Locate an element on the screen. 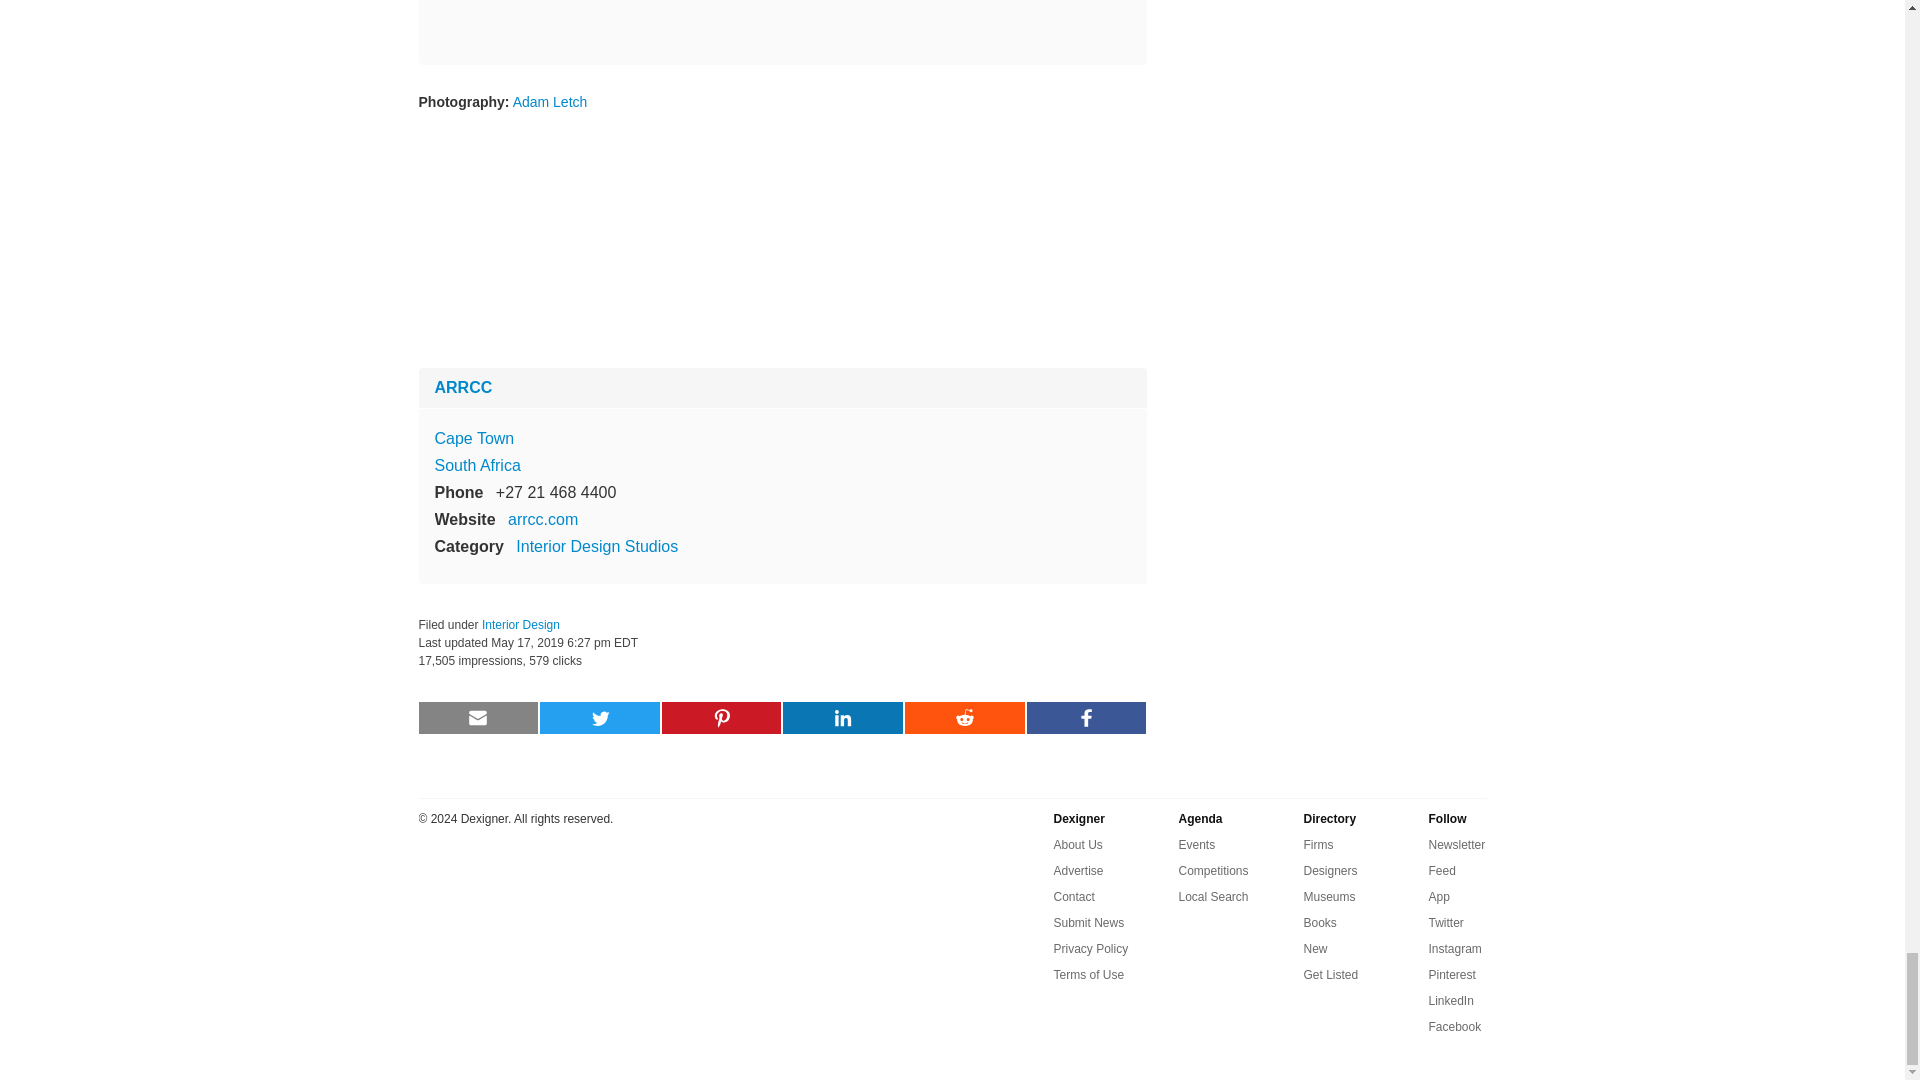 This screenshot has width=1920, height=1080. Competitions is located at coordinates (1213, 870).